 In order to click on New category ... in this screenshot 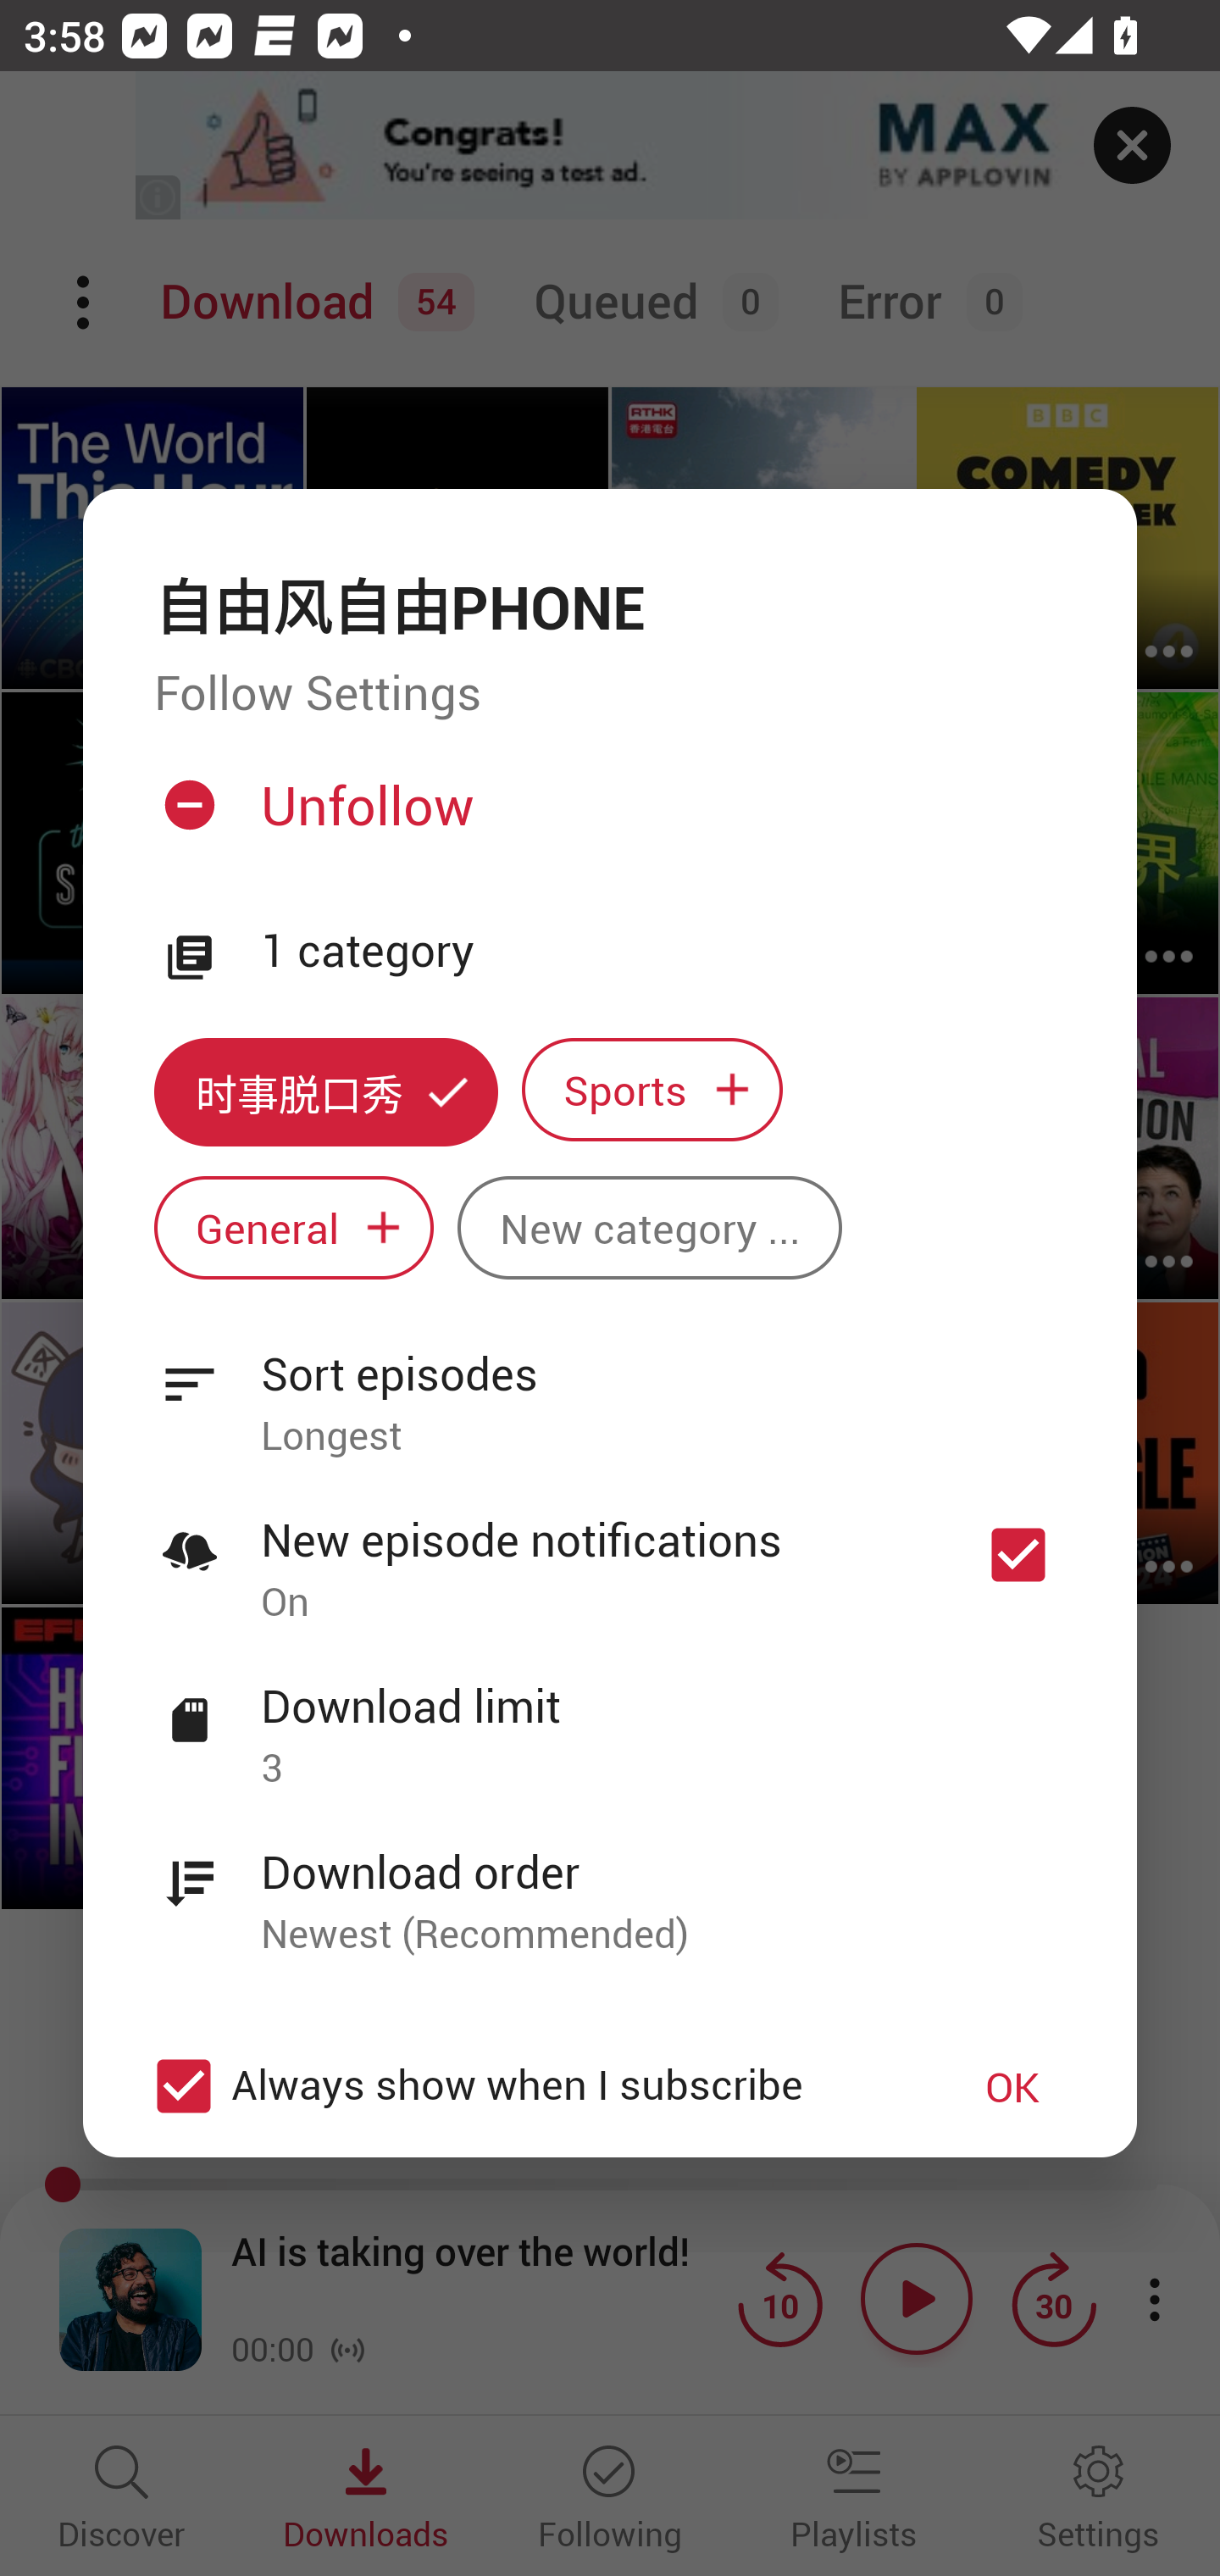, I will do `click(649, 1229)`.